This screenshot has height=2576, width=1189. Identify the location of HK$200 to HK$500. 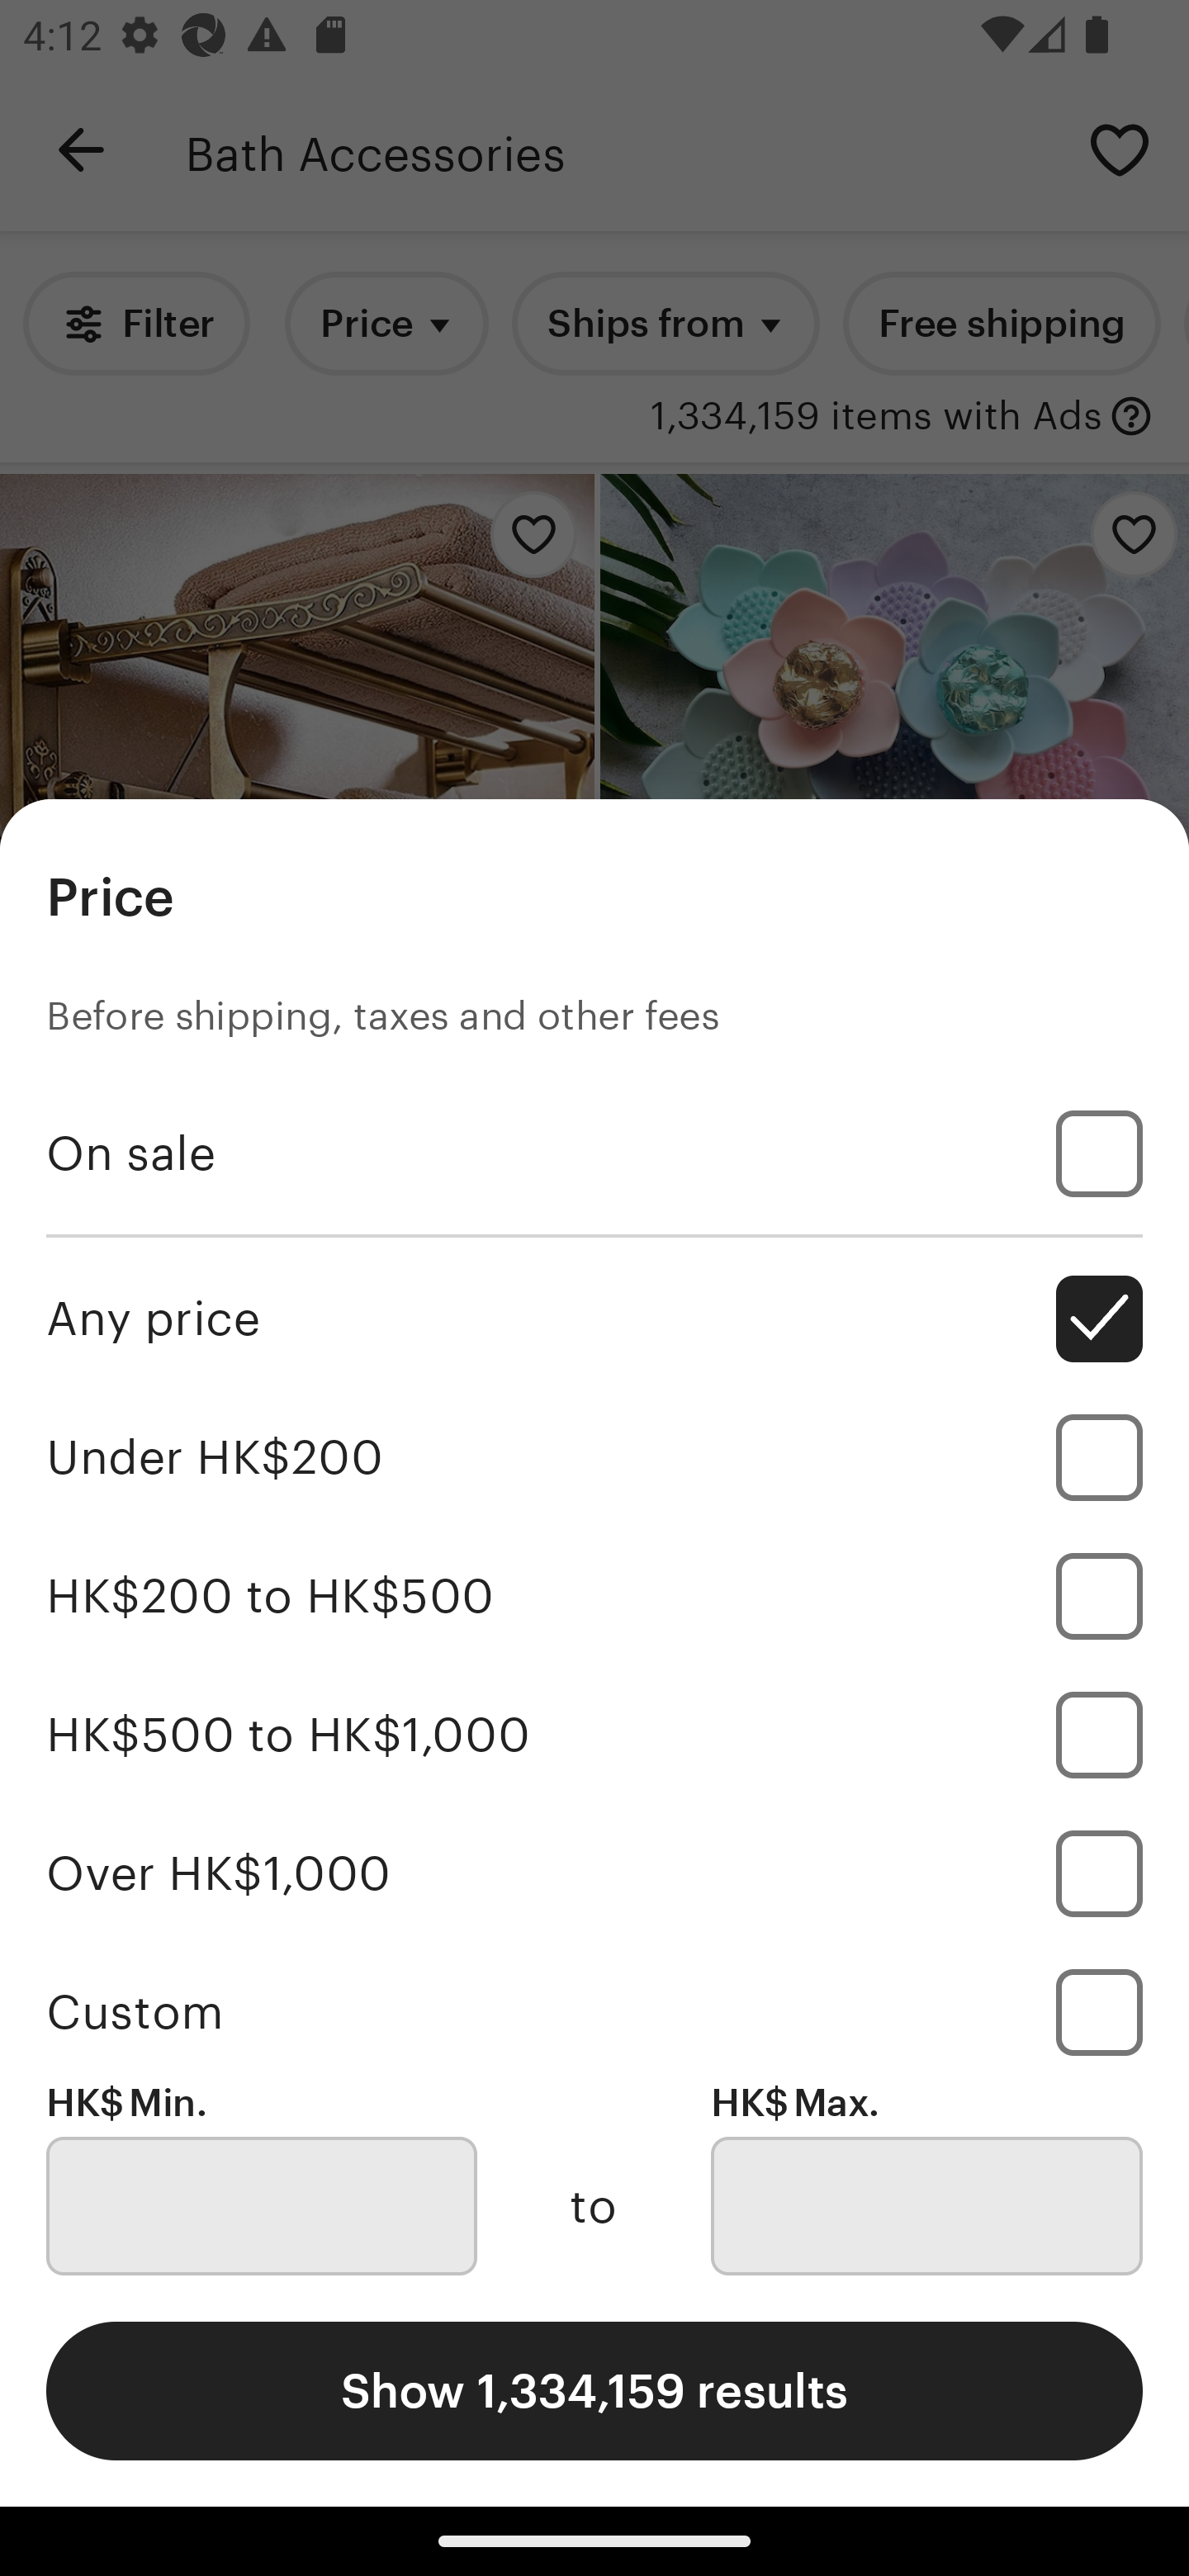
(594, 1595).